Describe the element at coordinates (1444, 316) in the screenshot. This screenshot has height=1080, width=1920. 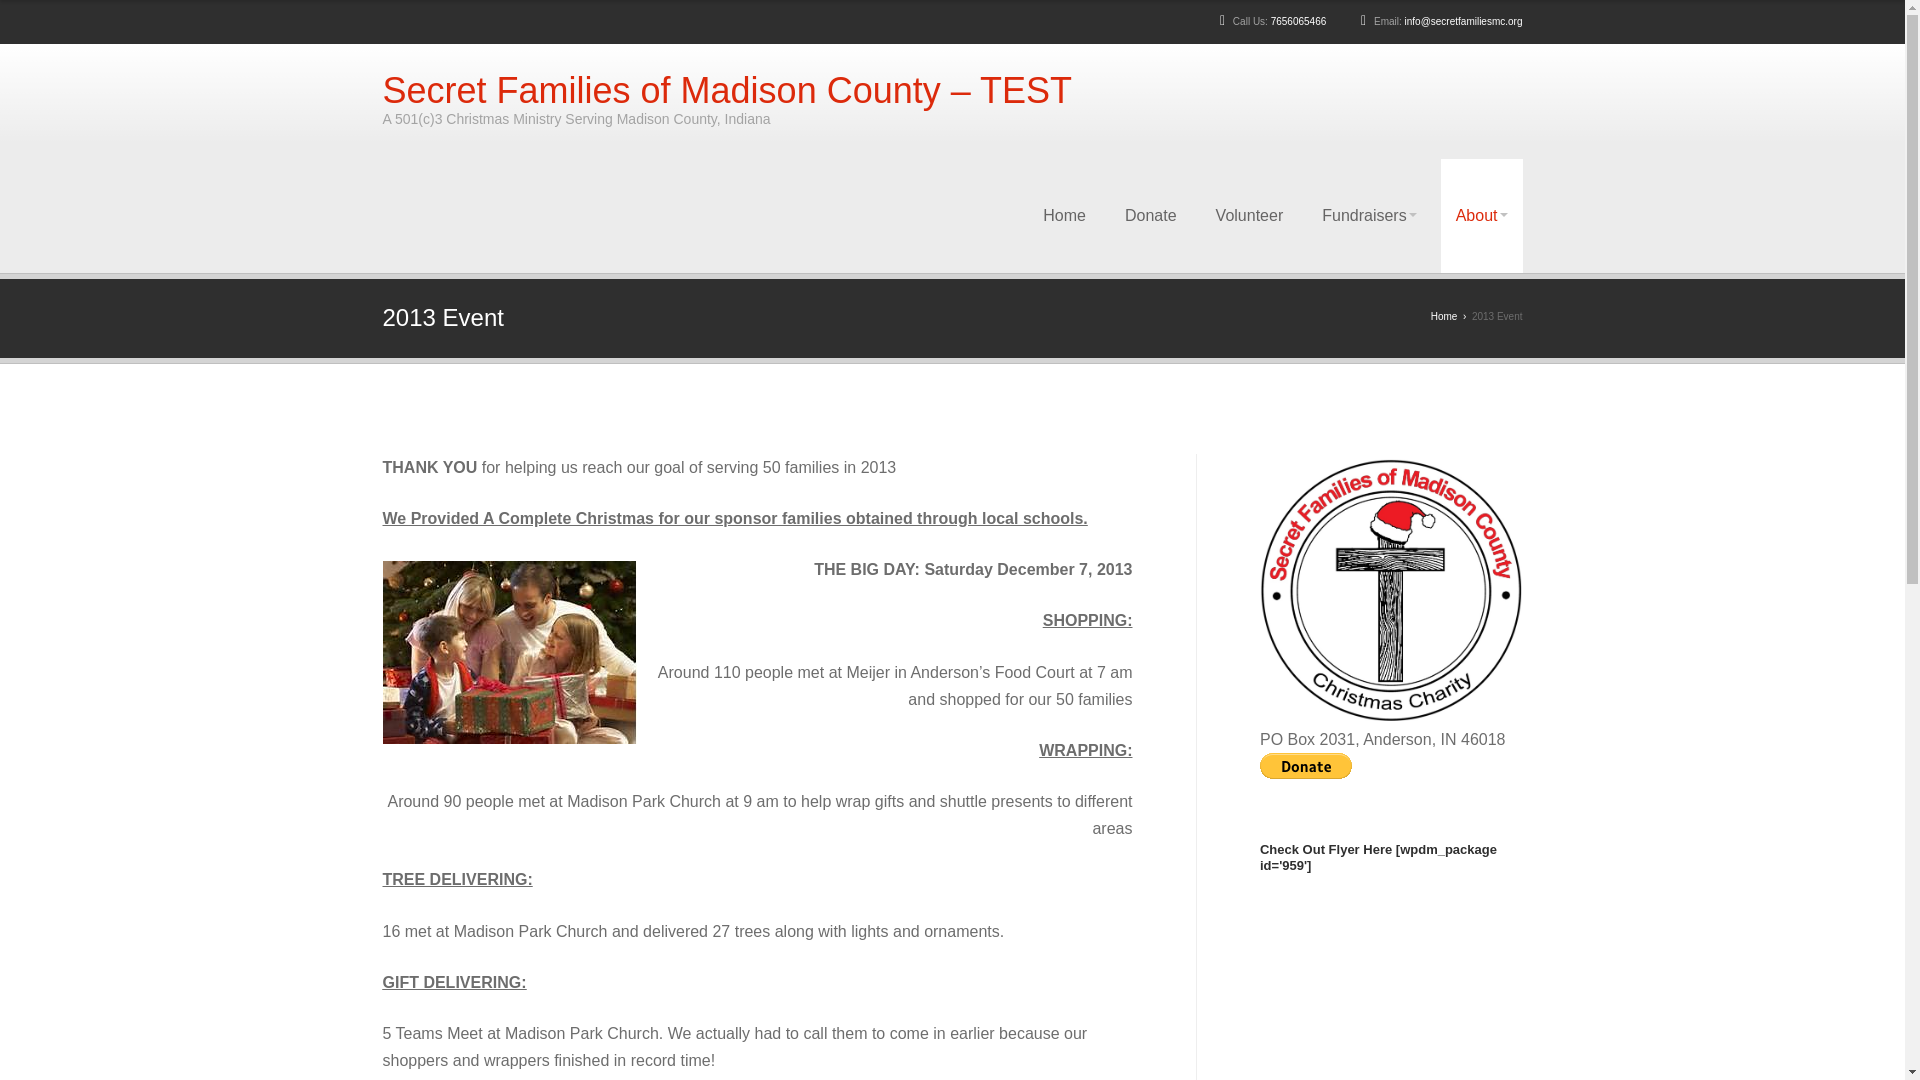
I see `Home` at that location.